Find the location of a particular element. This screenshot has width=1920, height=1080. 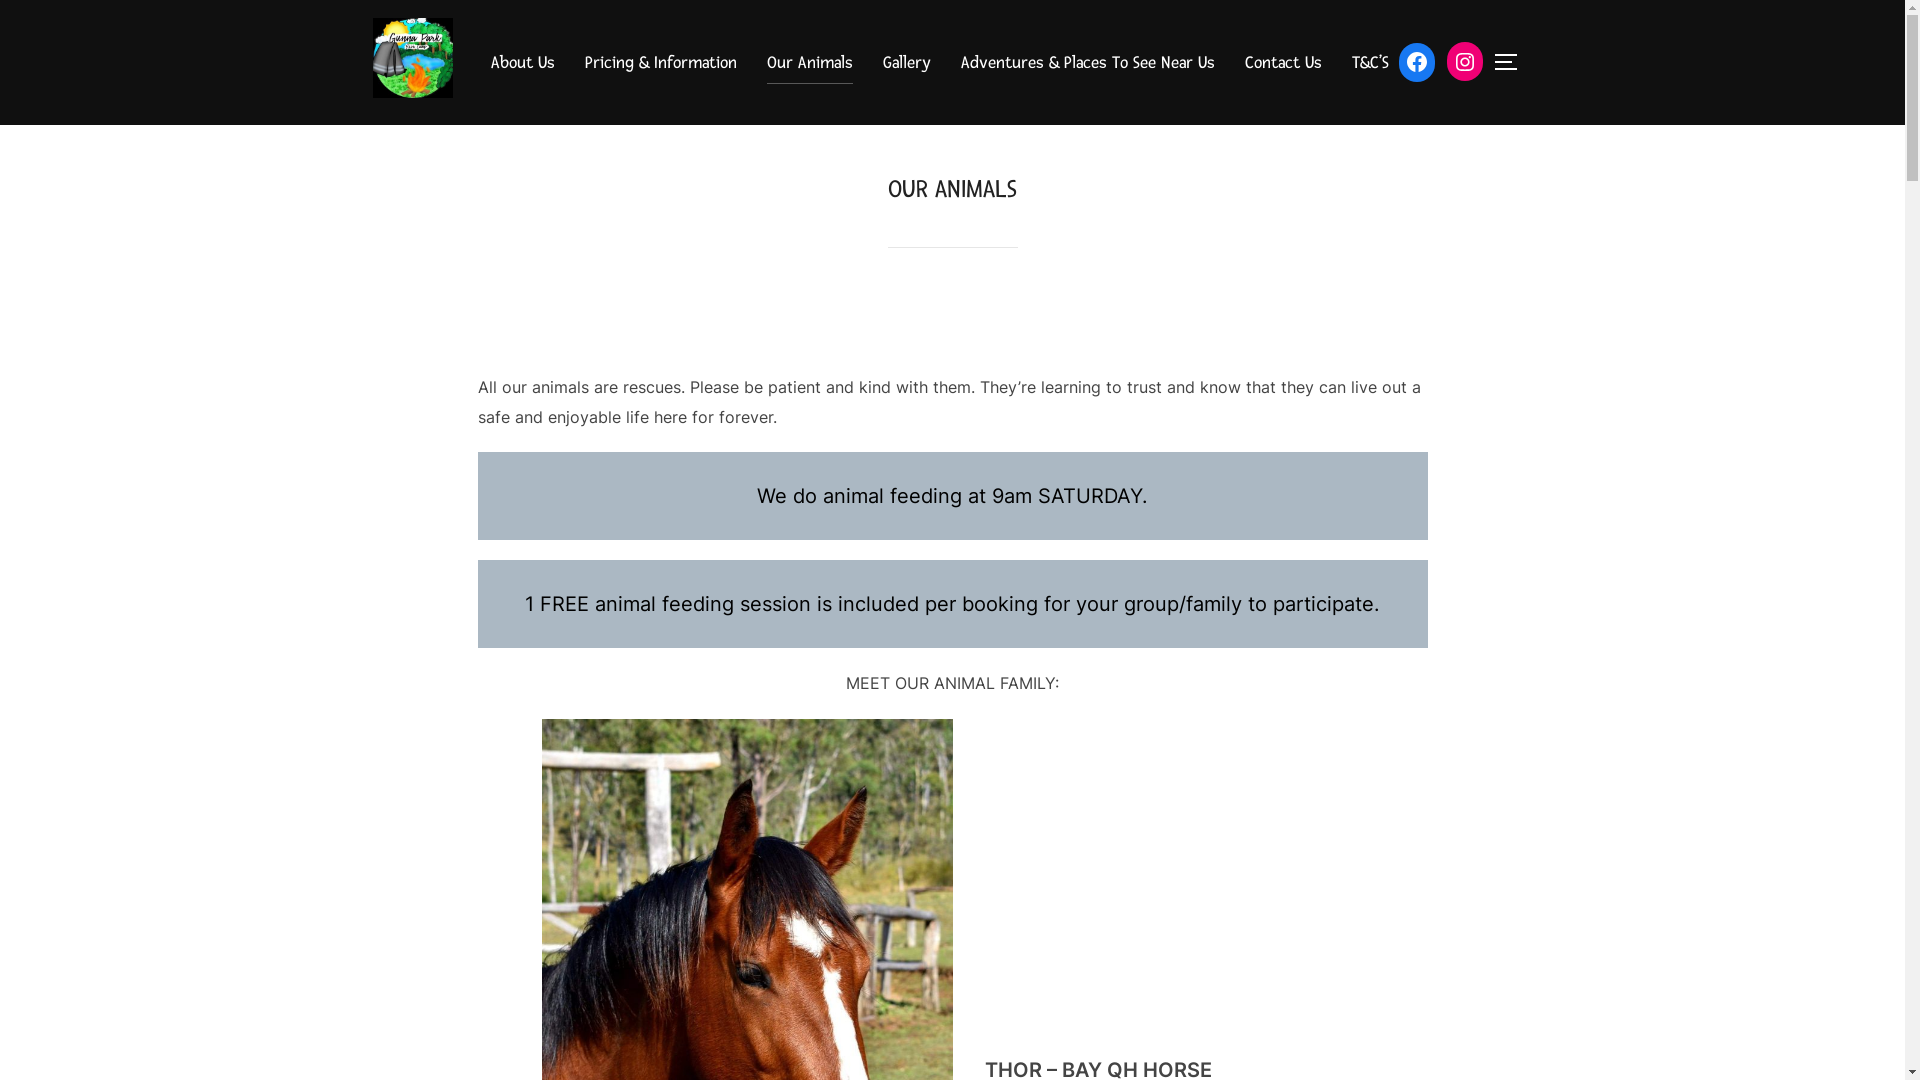

Facebook is located at coordinates (1416, 62).